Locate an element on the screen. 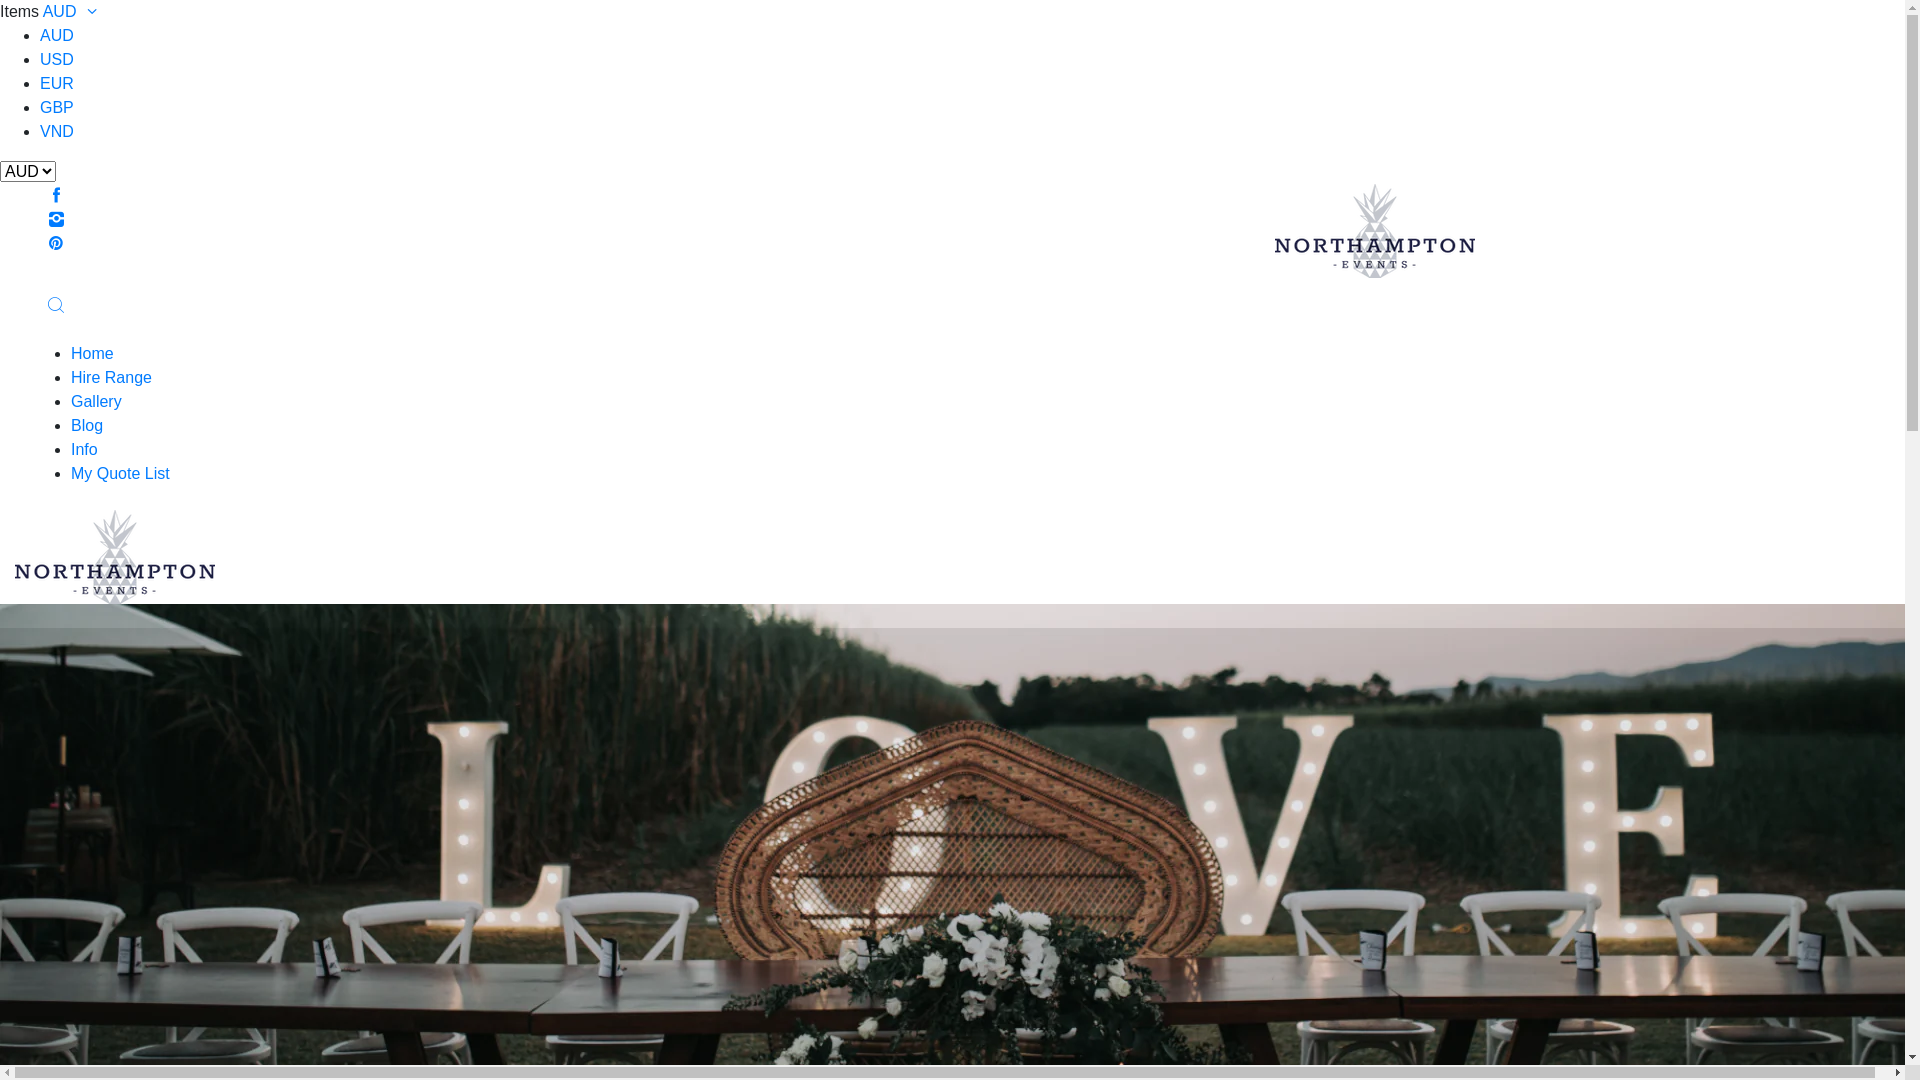 The height and width of the screenshot is (1080, 1920). Instagram is located at coordinates (56, 220).